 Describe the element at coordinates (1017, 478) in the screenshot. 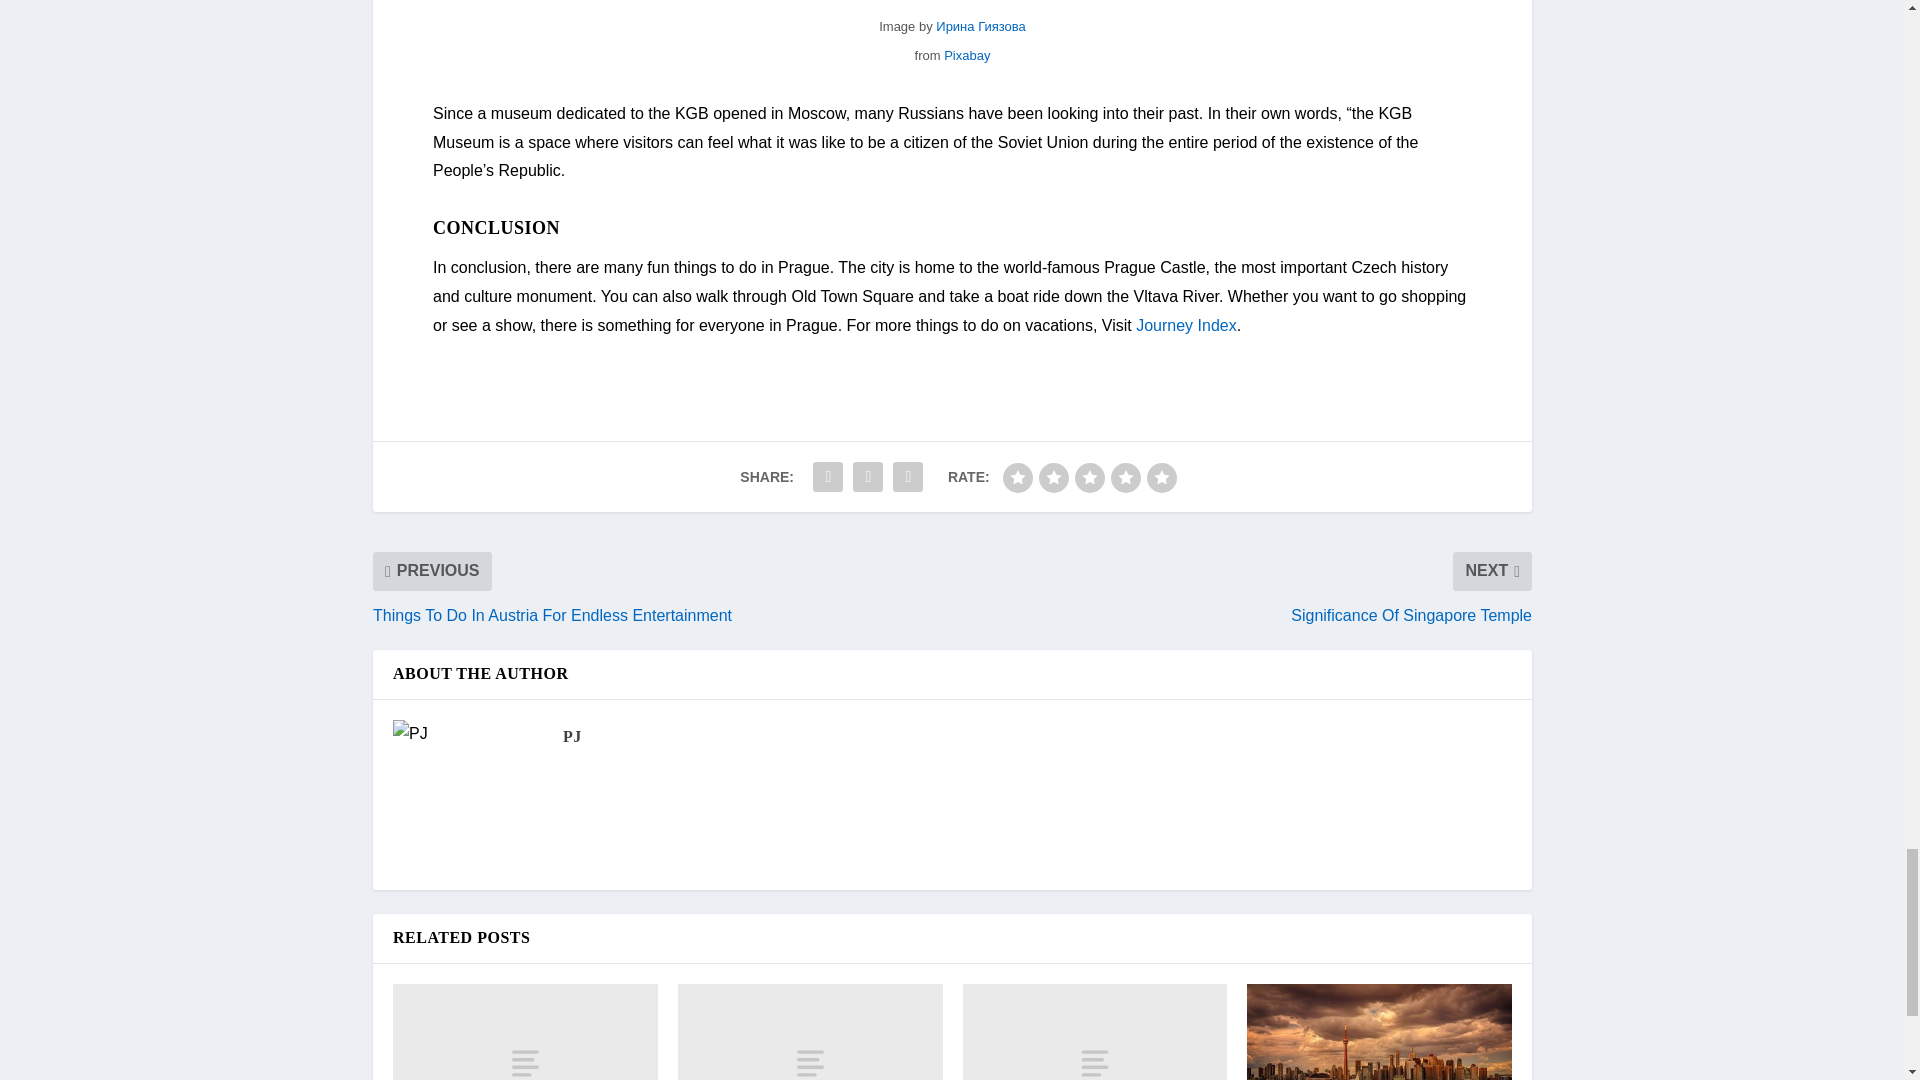

I see `bad` at that location.